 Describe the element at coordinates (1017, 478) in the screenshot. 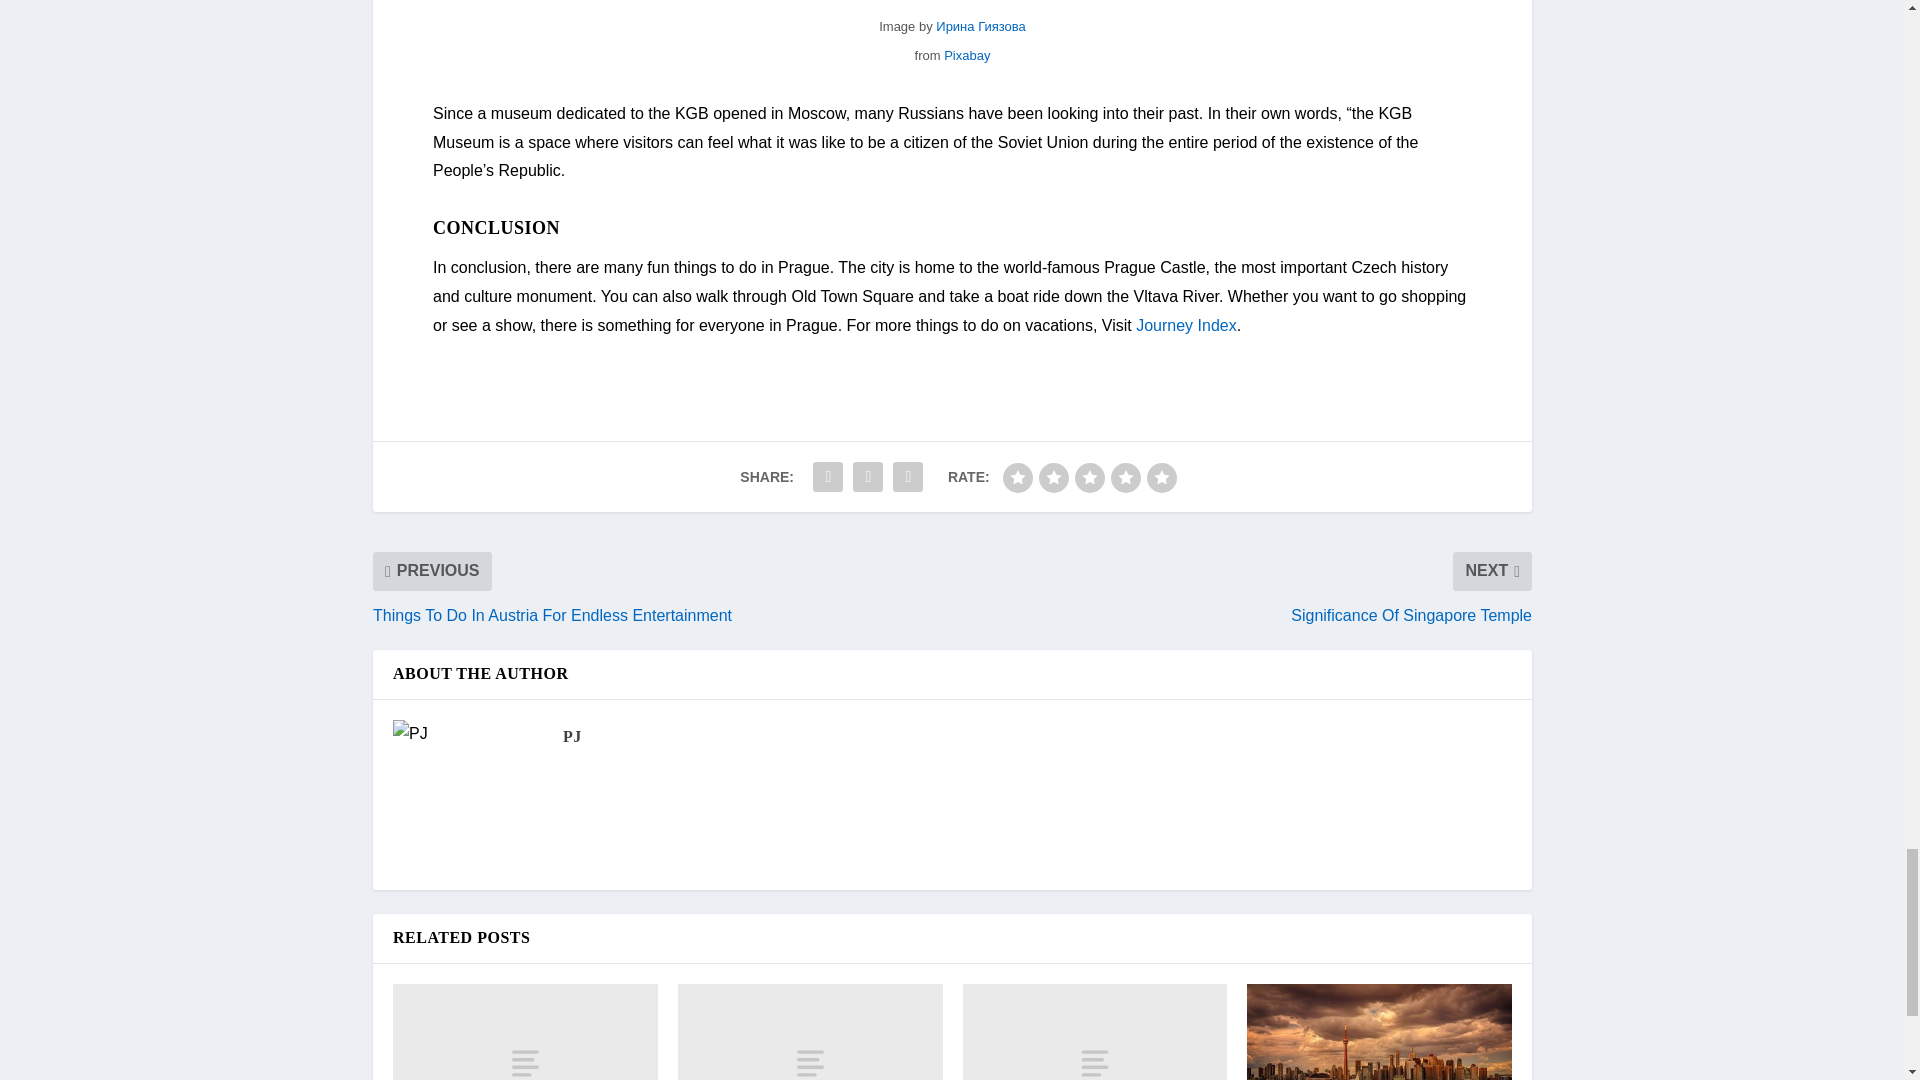

I see `bad` at that location.